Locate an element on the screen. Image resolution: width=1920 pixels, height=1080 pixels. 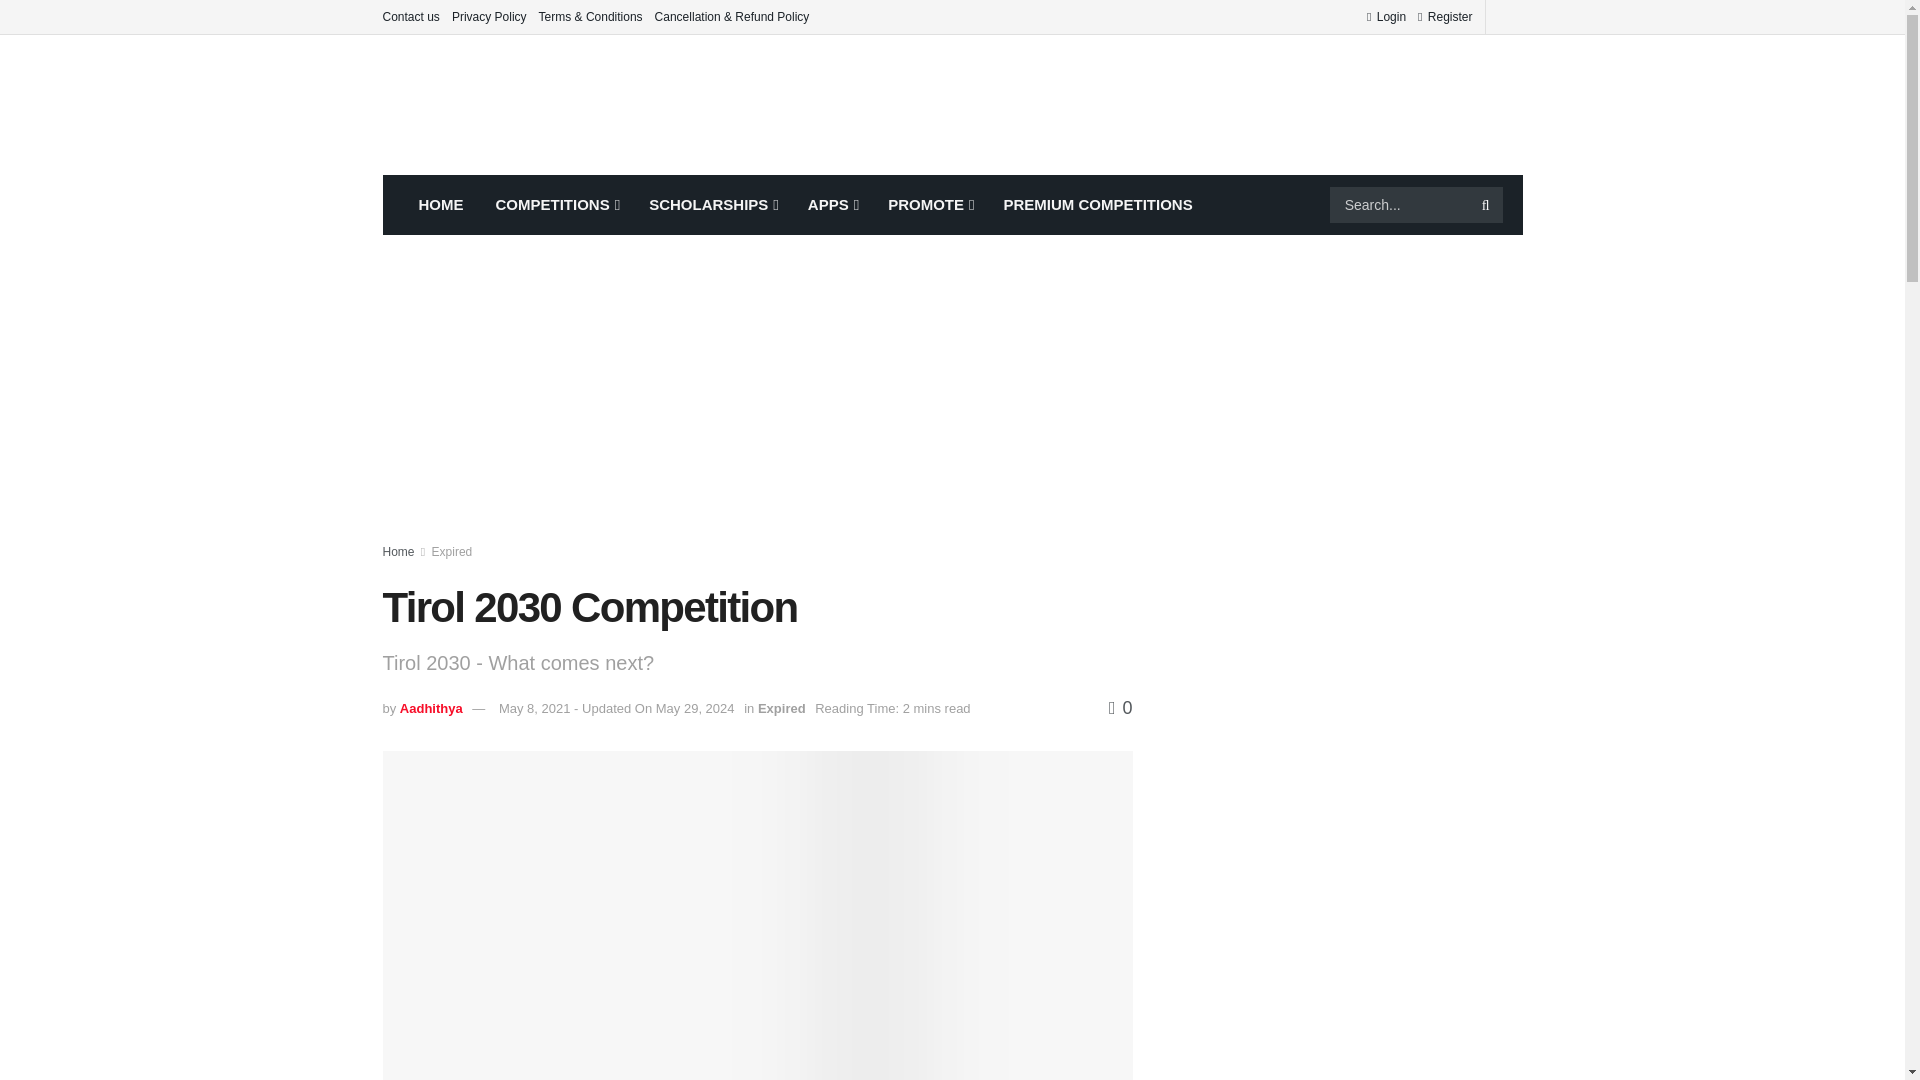
APPS is located at coordinates (831, 204).